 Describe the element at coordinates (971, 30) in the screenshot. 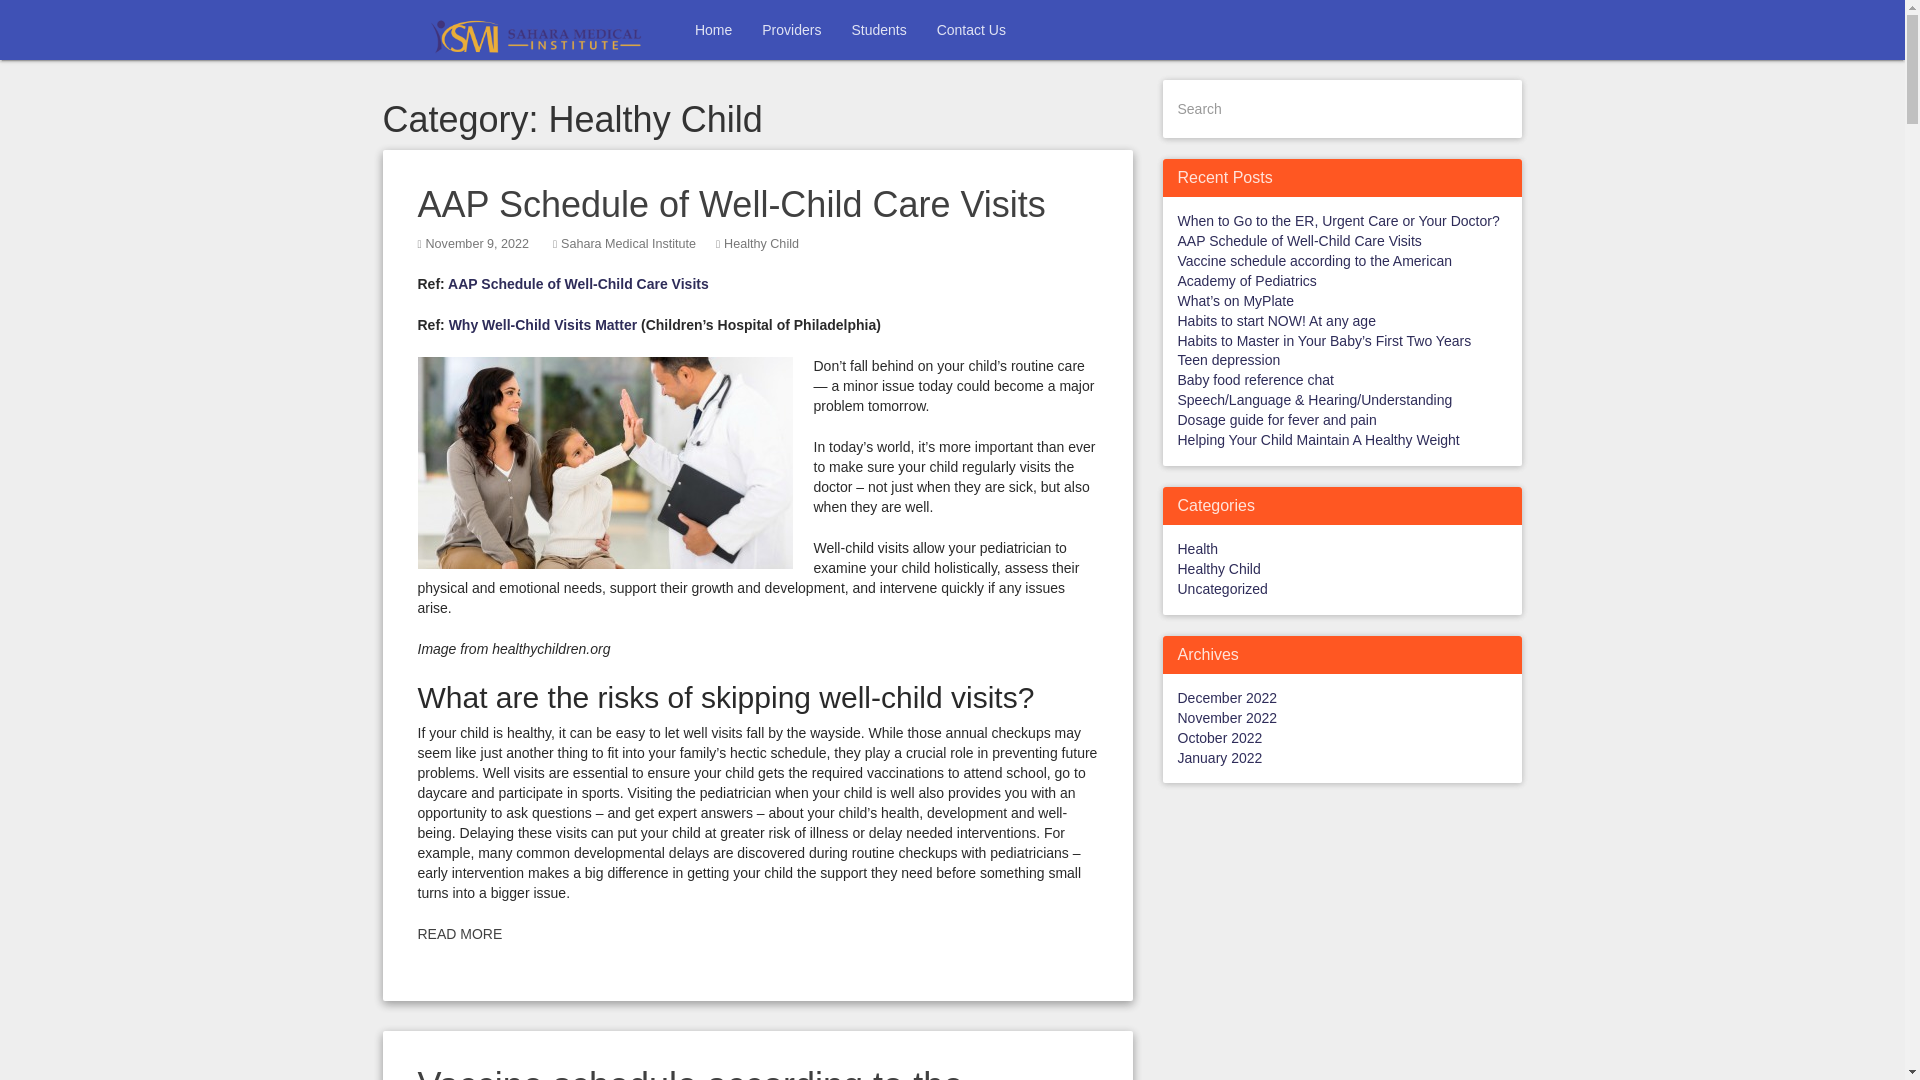

I see `Contact Us` at that location.